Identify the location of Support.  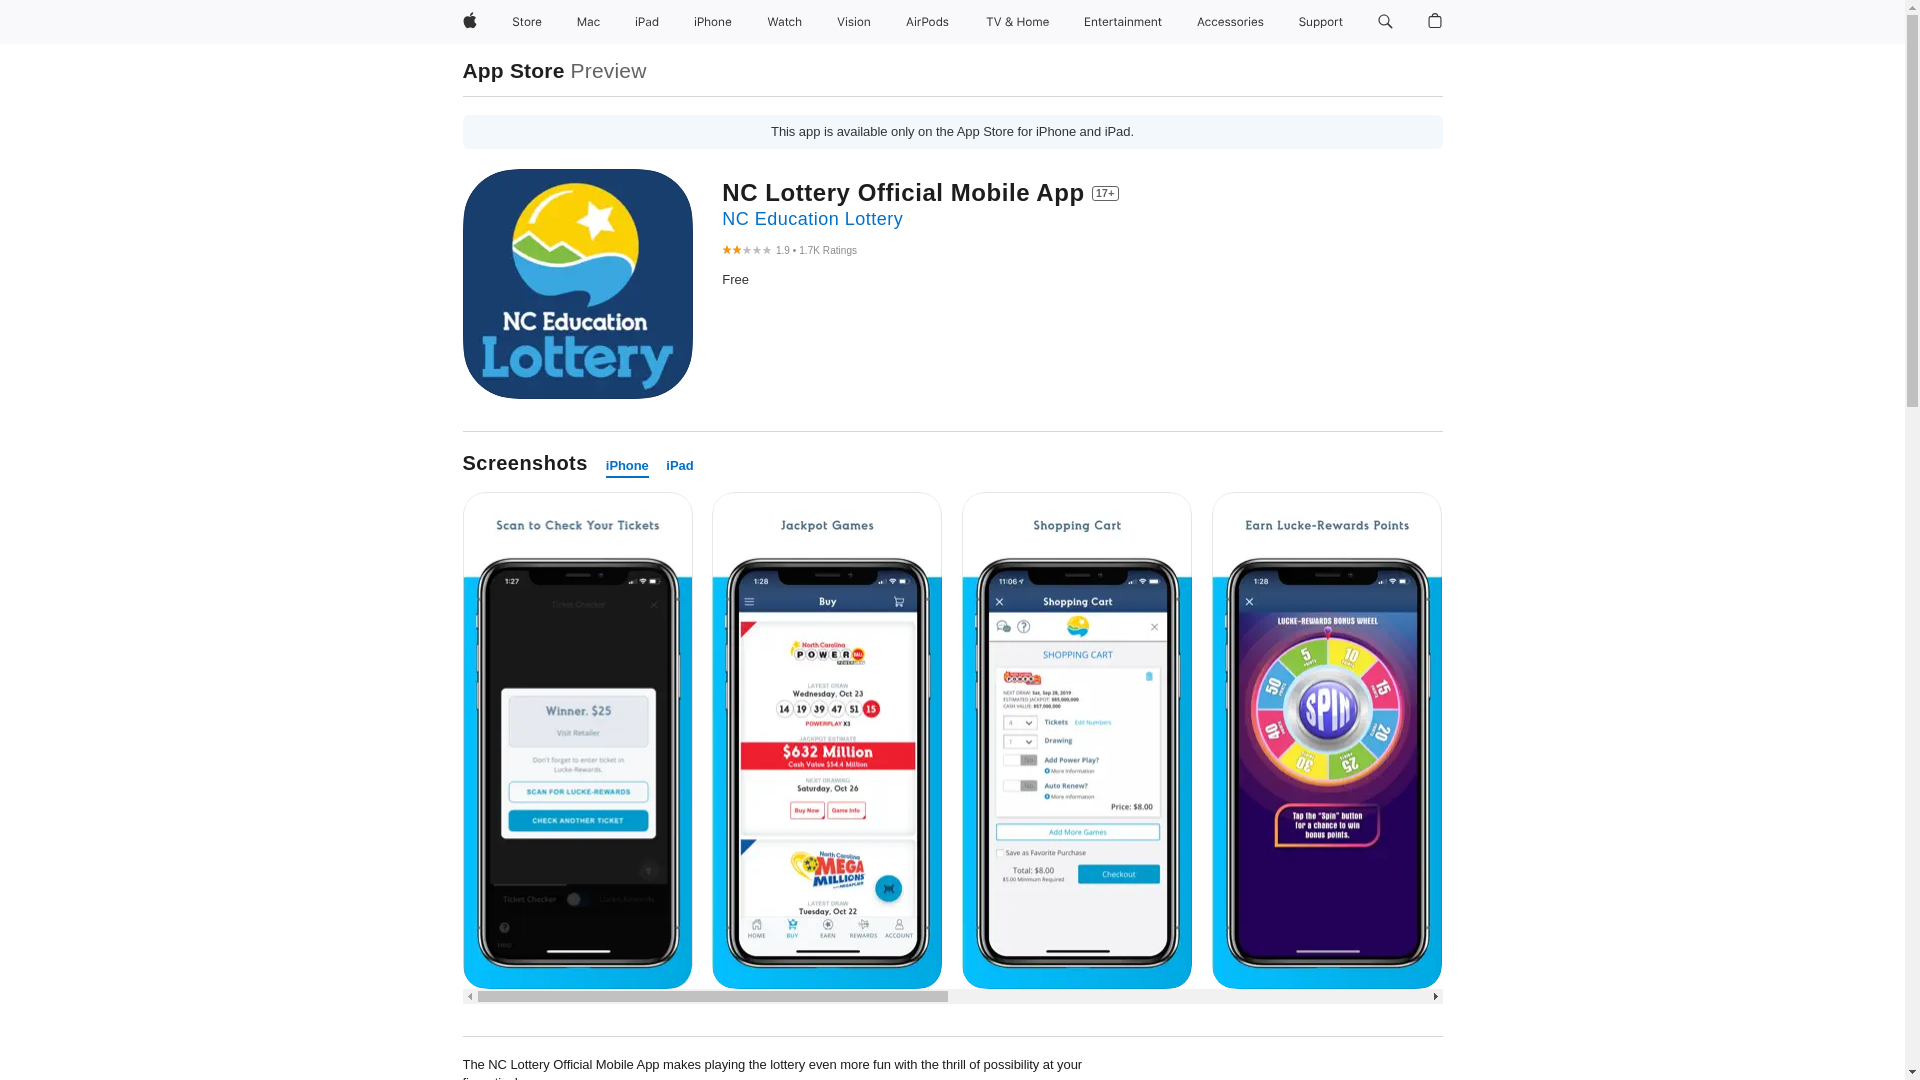
(1320, 22).